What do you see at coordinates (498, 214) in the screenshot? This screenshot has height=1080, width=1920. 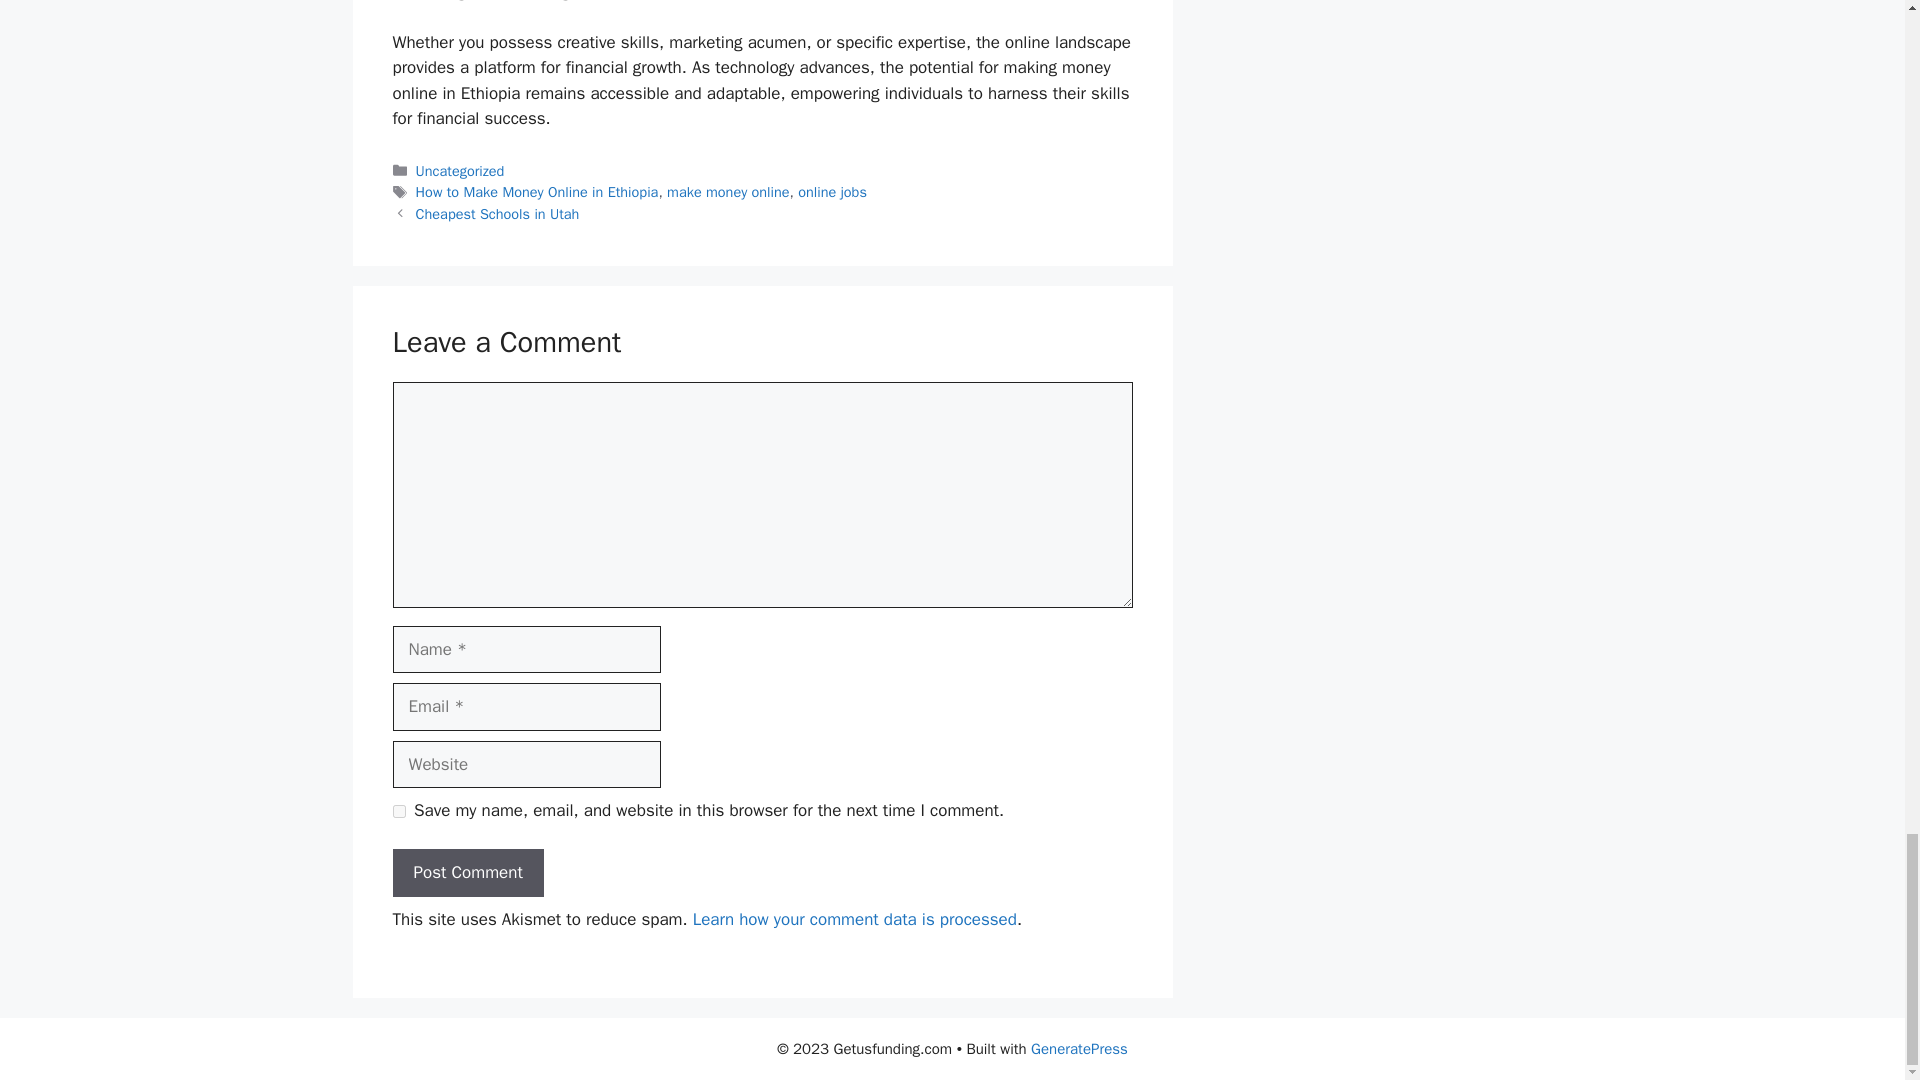 I see `Cheapest Schools in Utah` at bounding box center [498, 214].